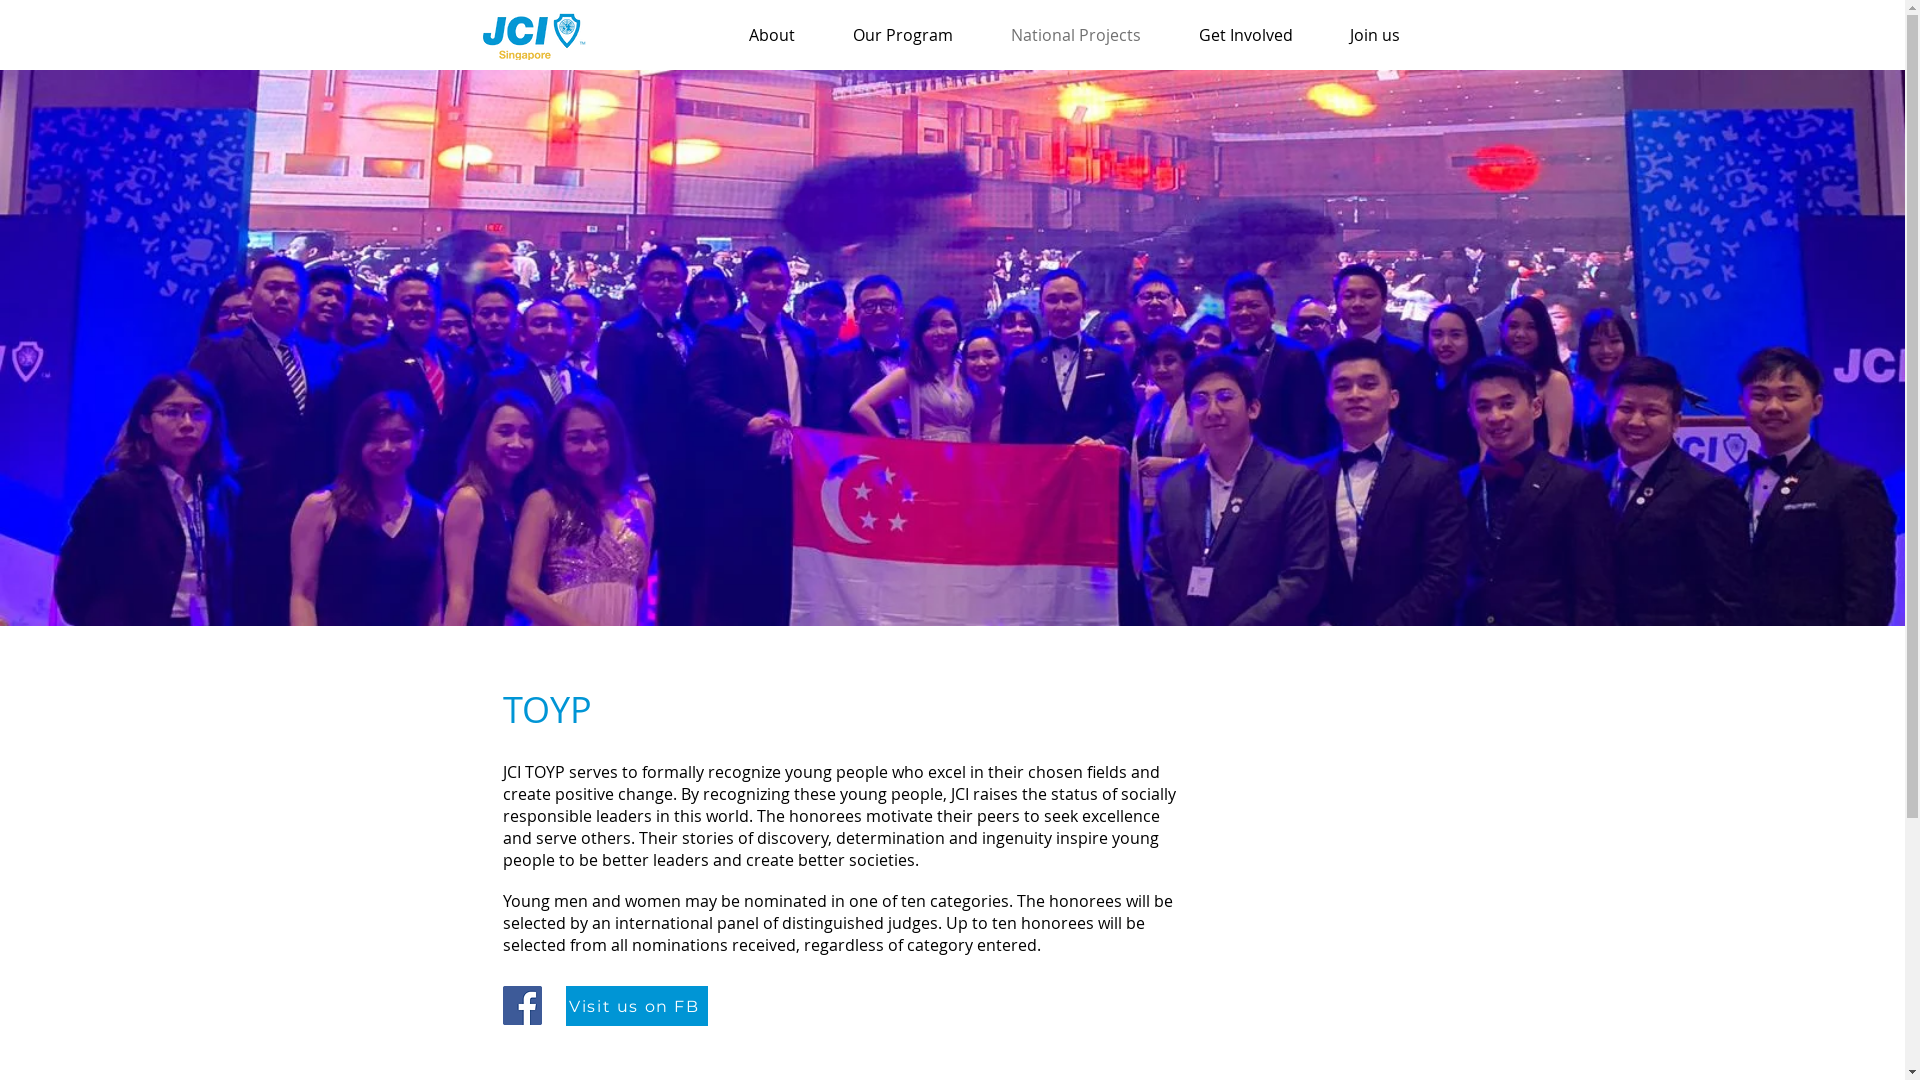  I want to click on About, so click(786, 35).